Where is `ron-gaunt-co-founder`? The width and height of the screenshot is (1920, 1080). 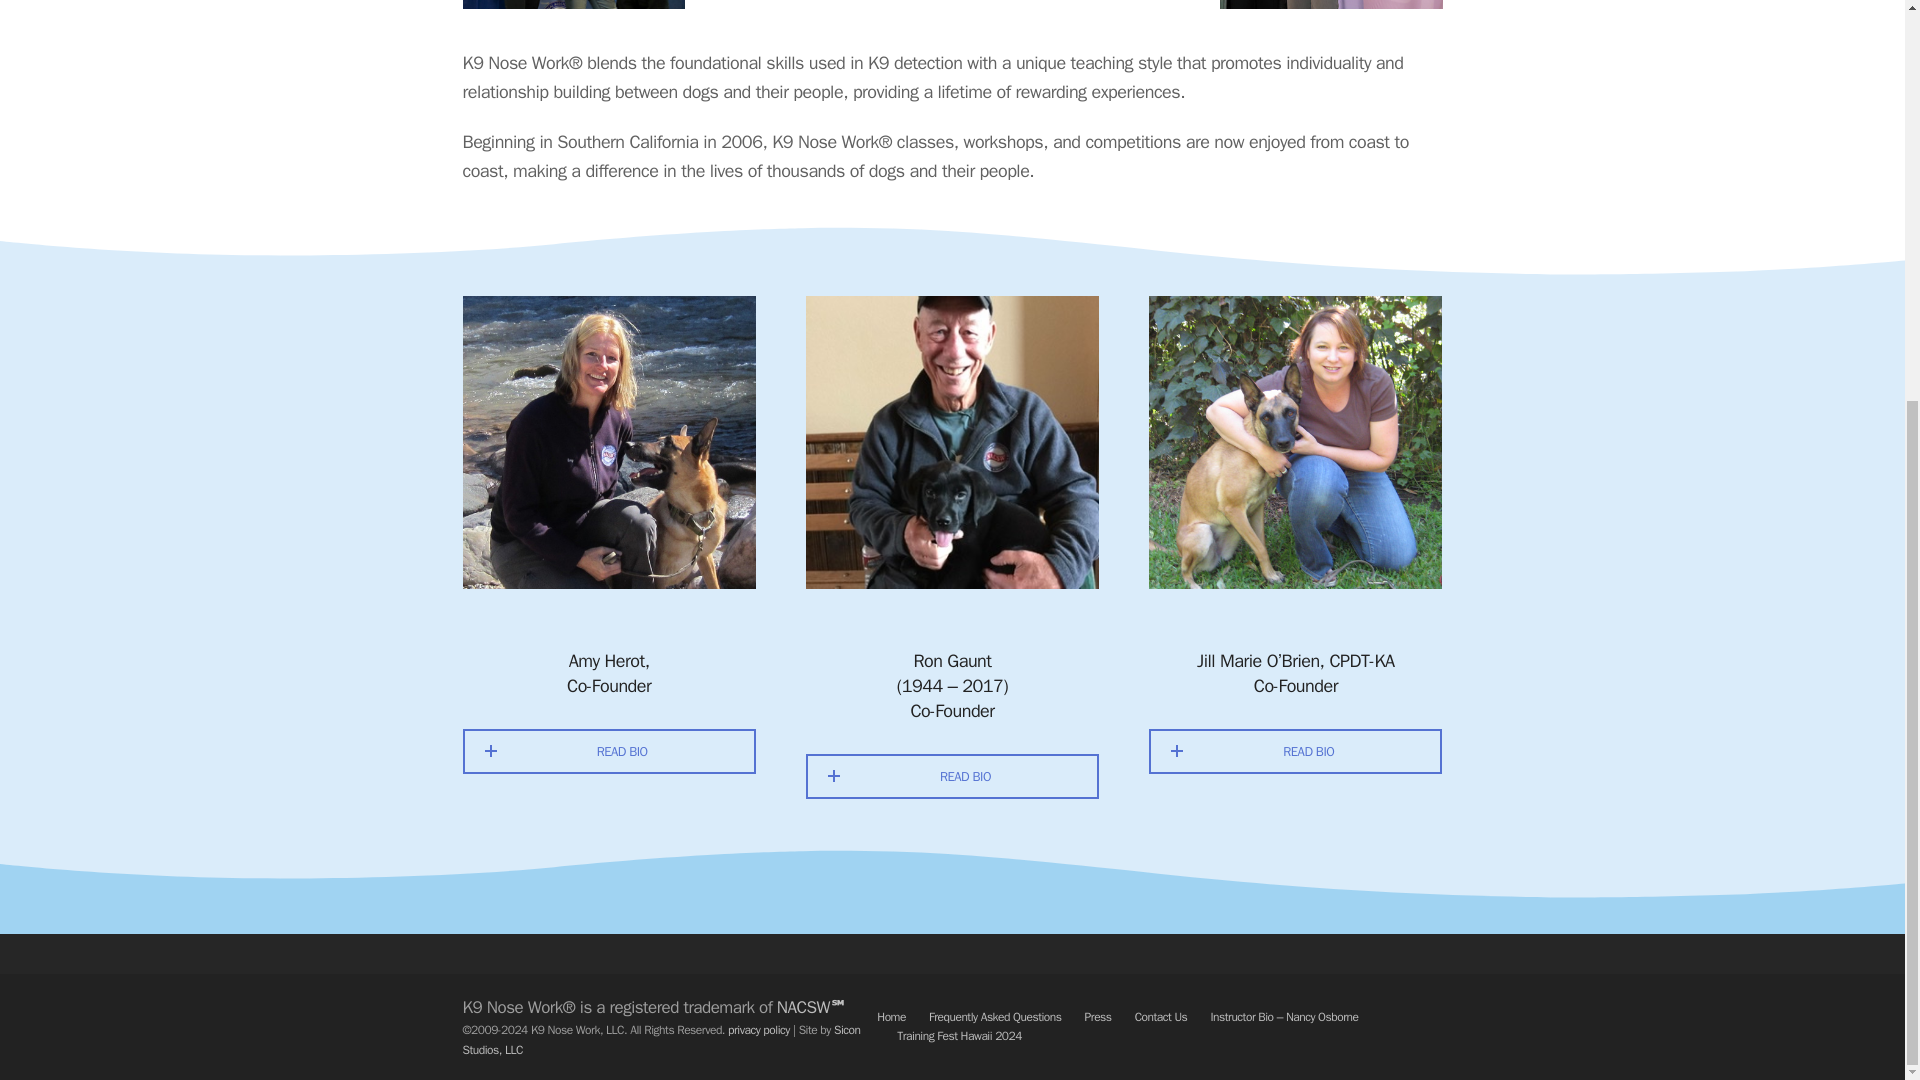
ron-gaunt-co-founder is located at coordinates (952, 442).